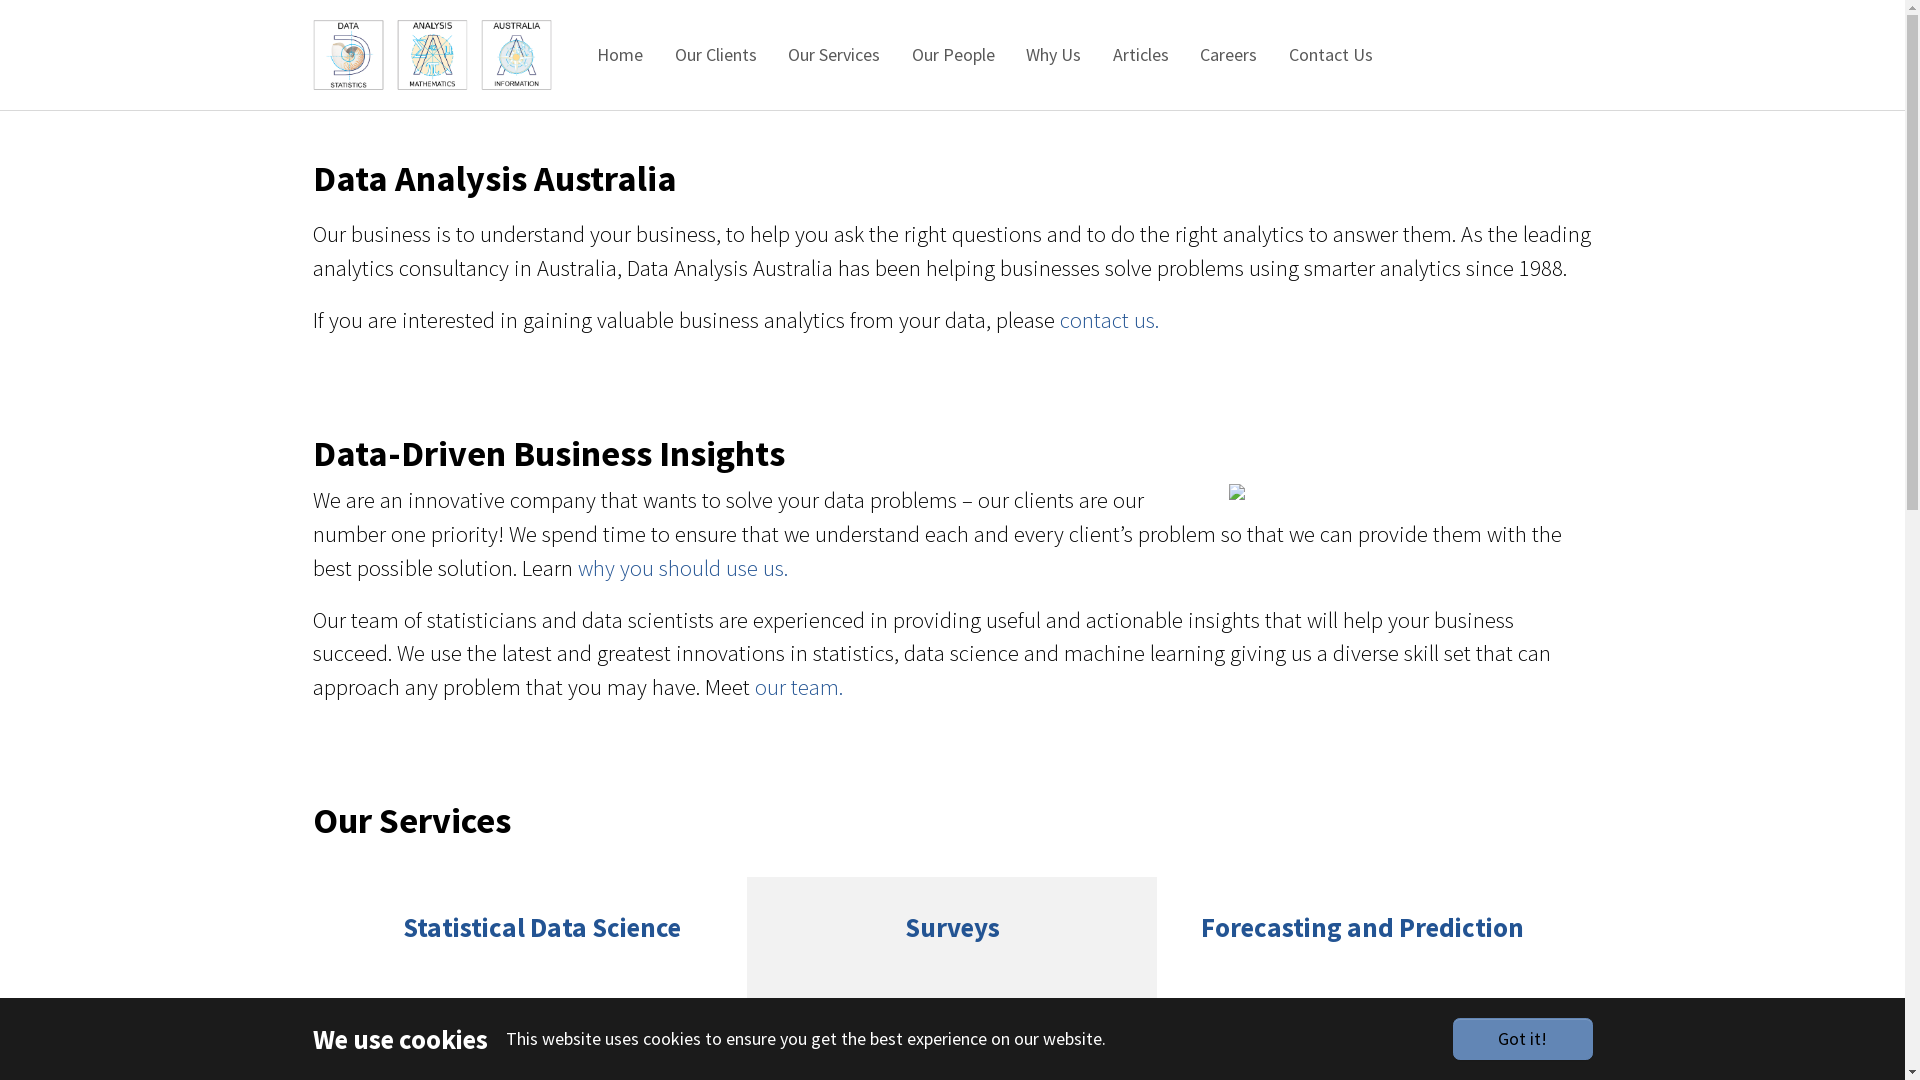 The image size is (1920, 1080). I want to click on Statistical Data Science, so click(542, 1012).